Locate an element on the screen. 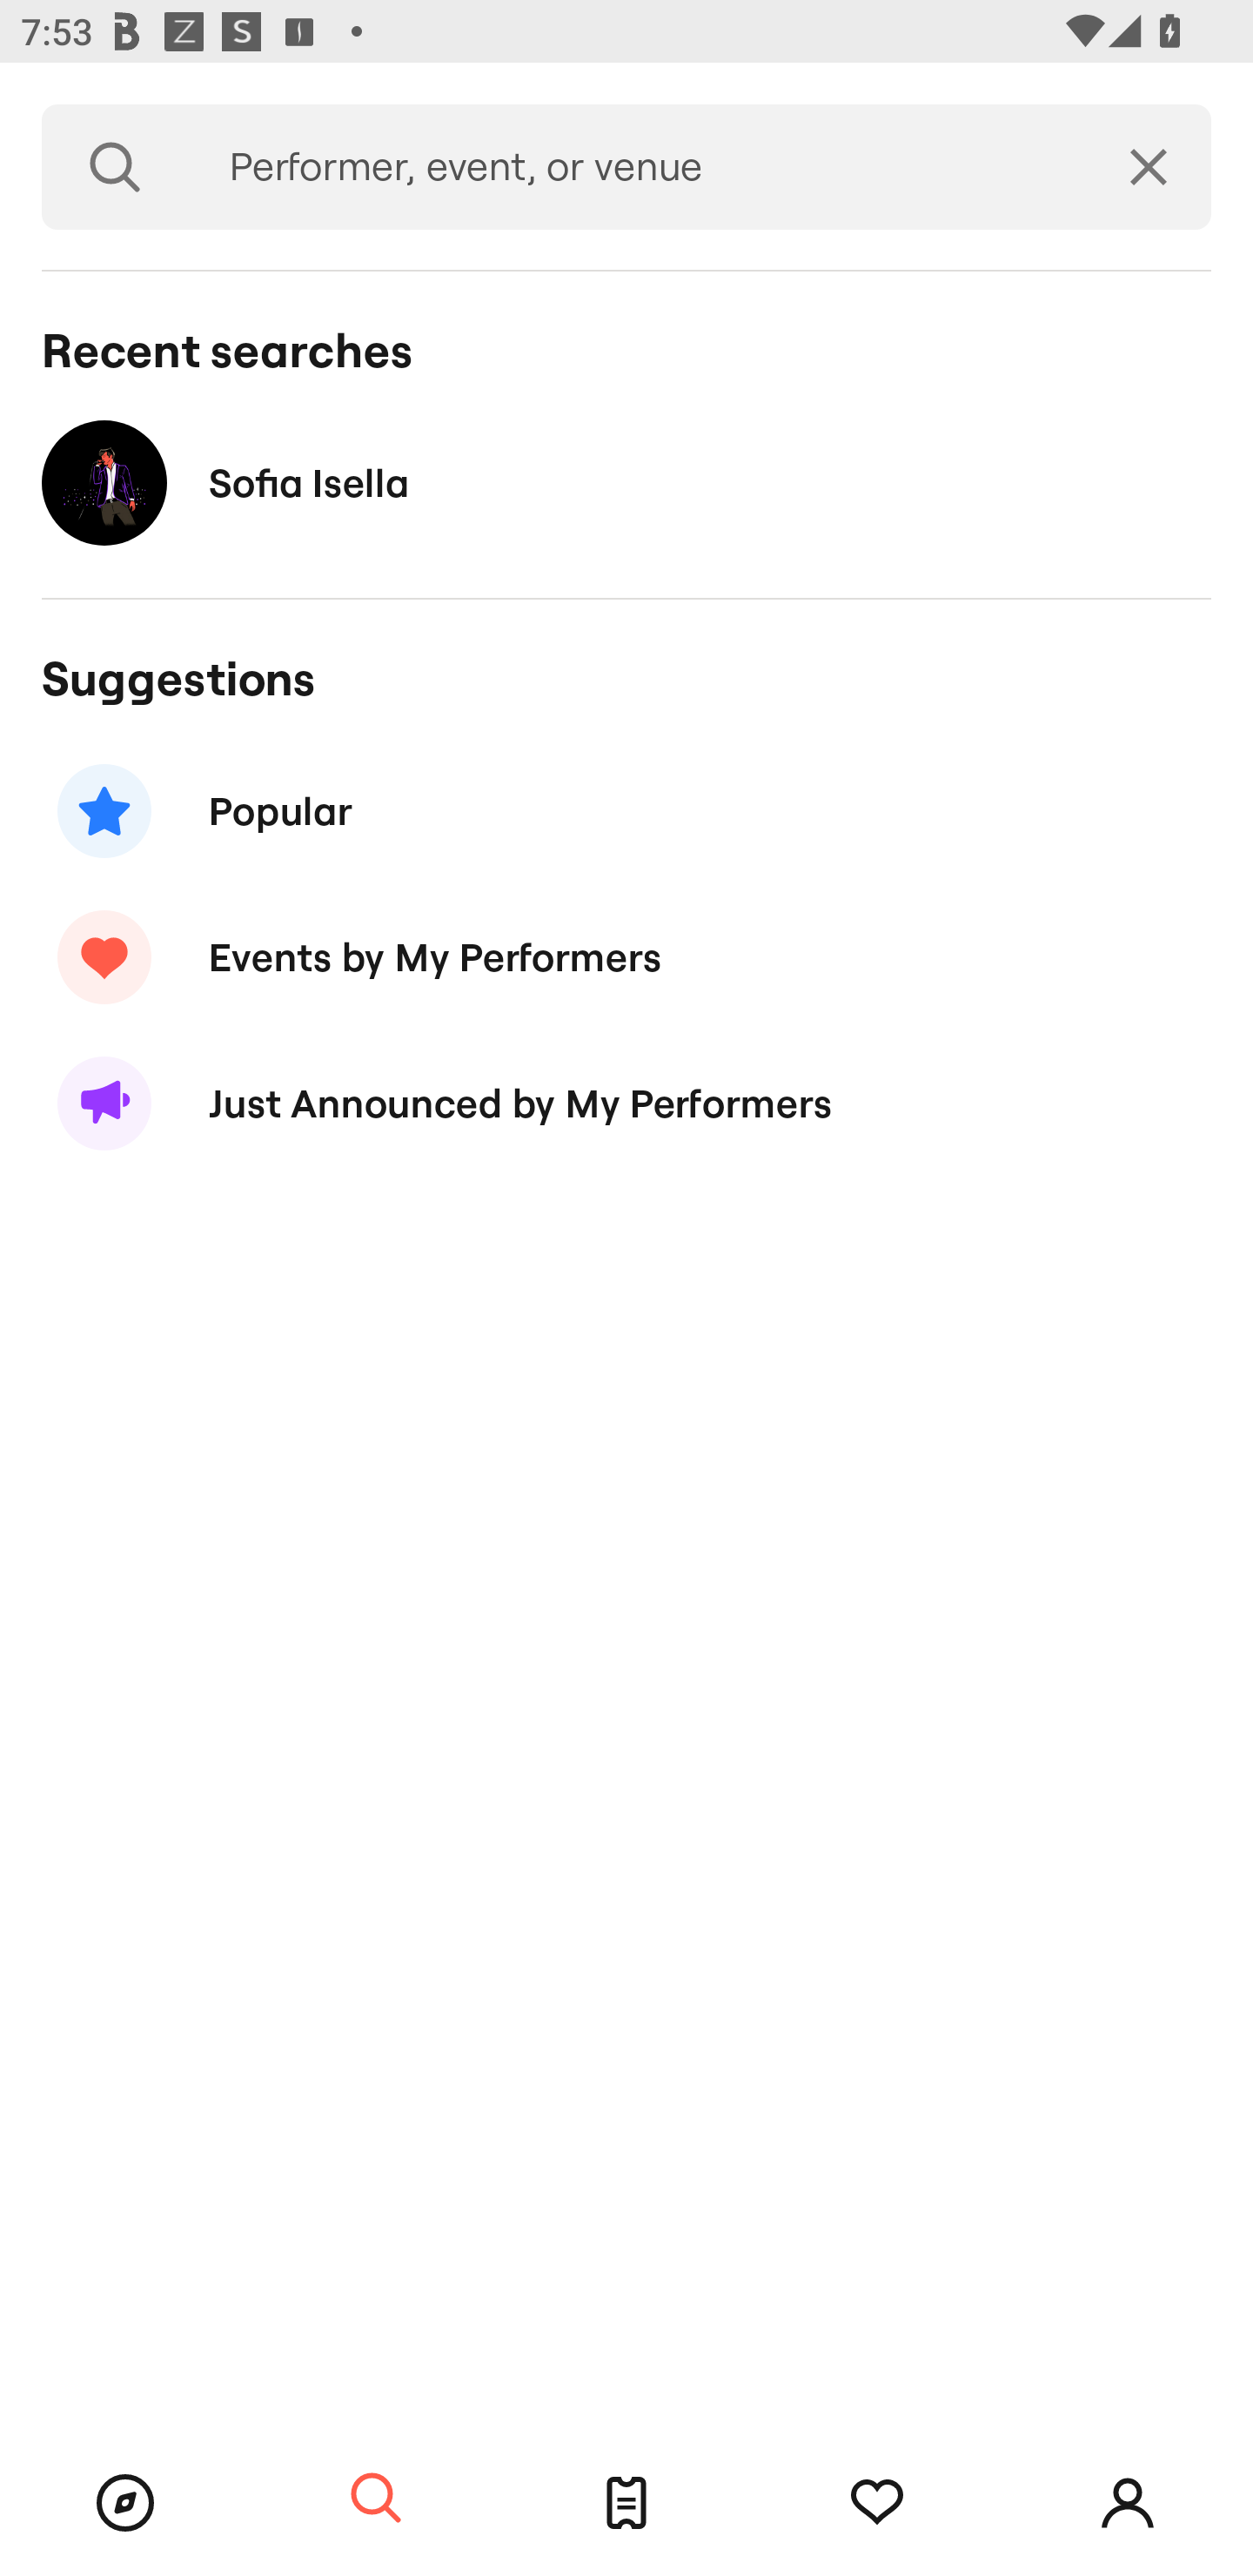 This screenshot has width=1253, height=2576. Clear is located at coordinates (1149, 167).